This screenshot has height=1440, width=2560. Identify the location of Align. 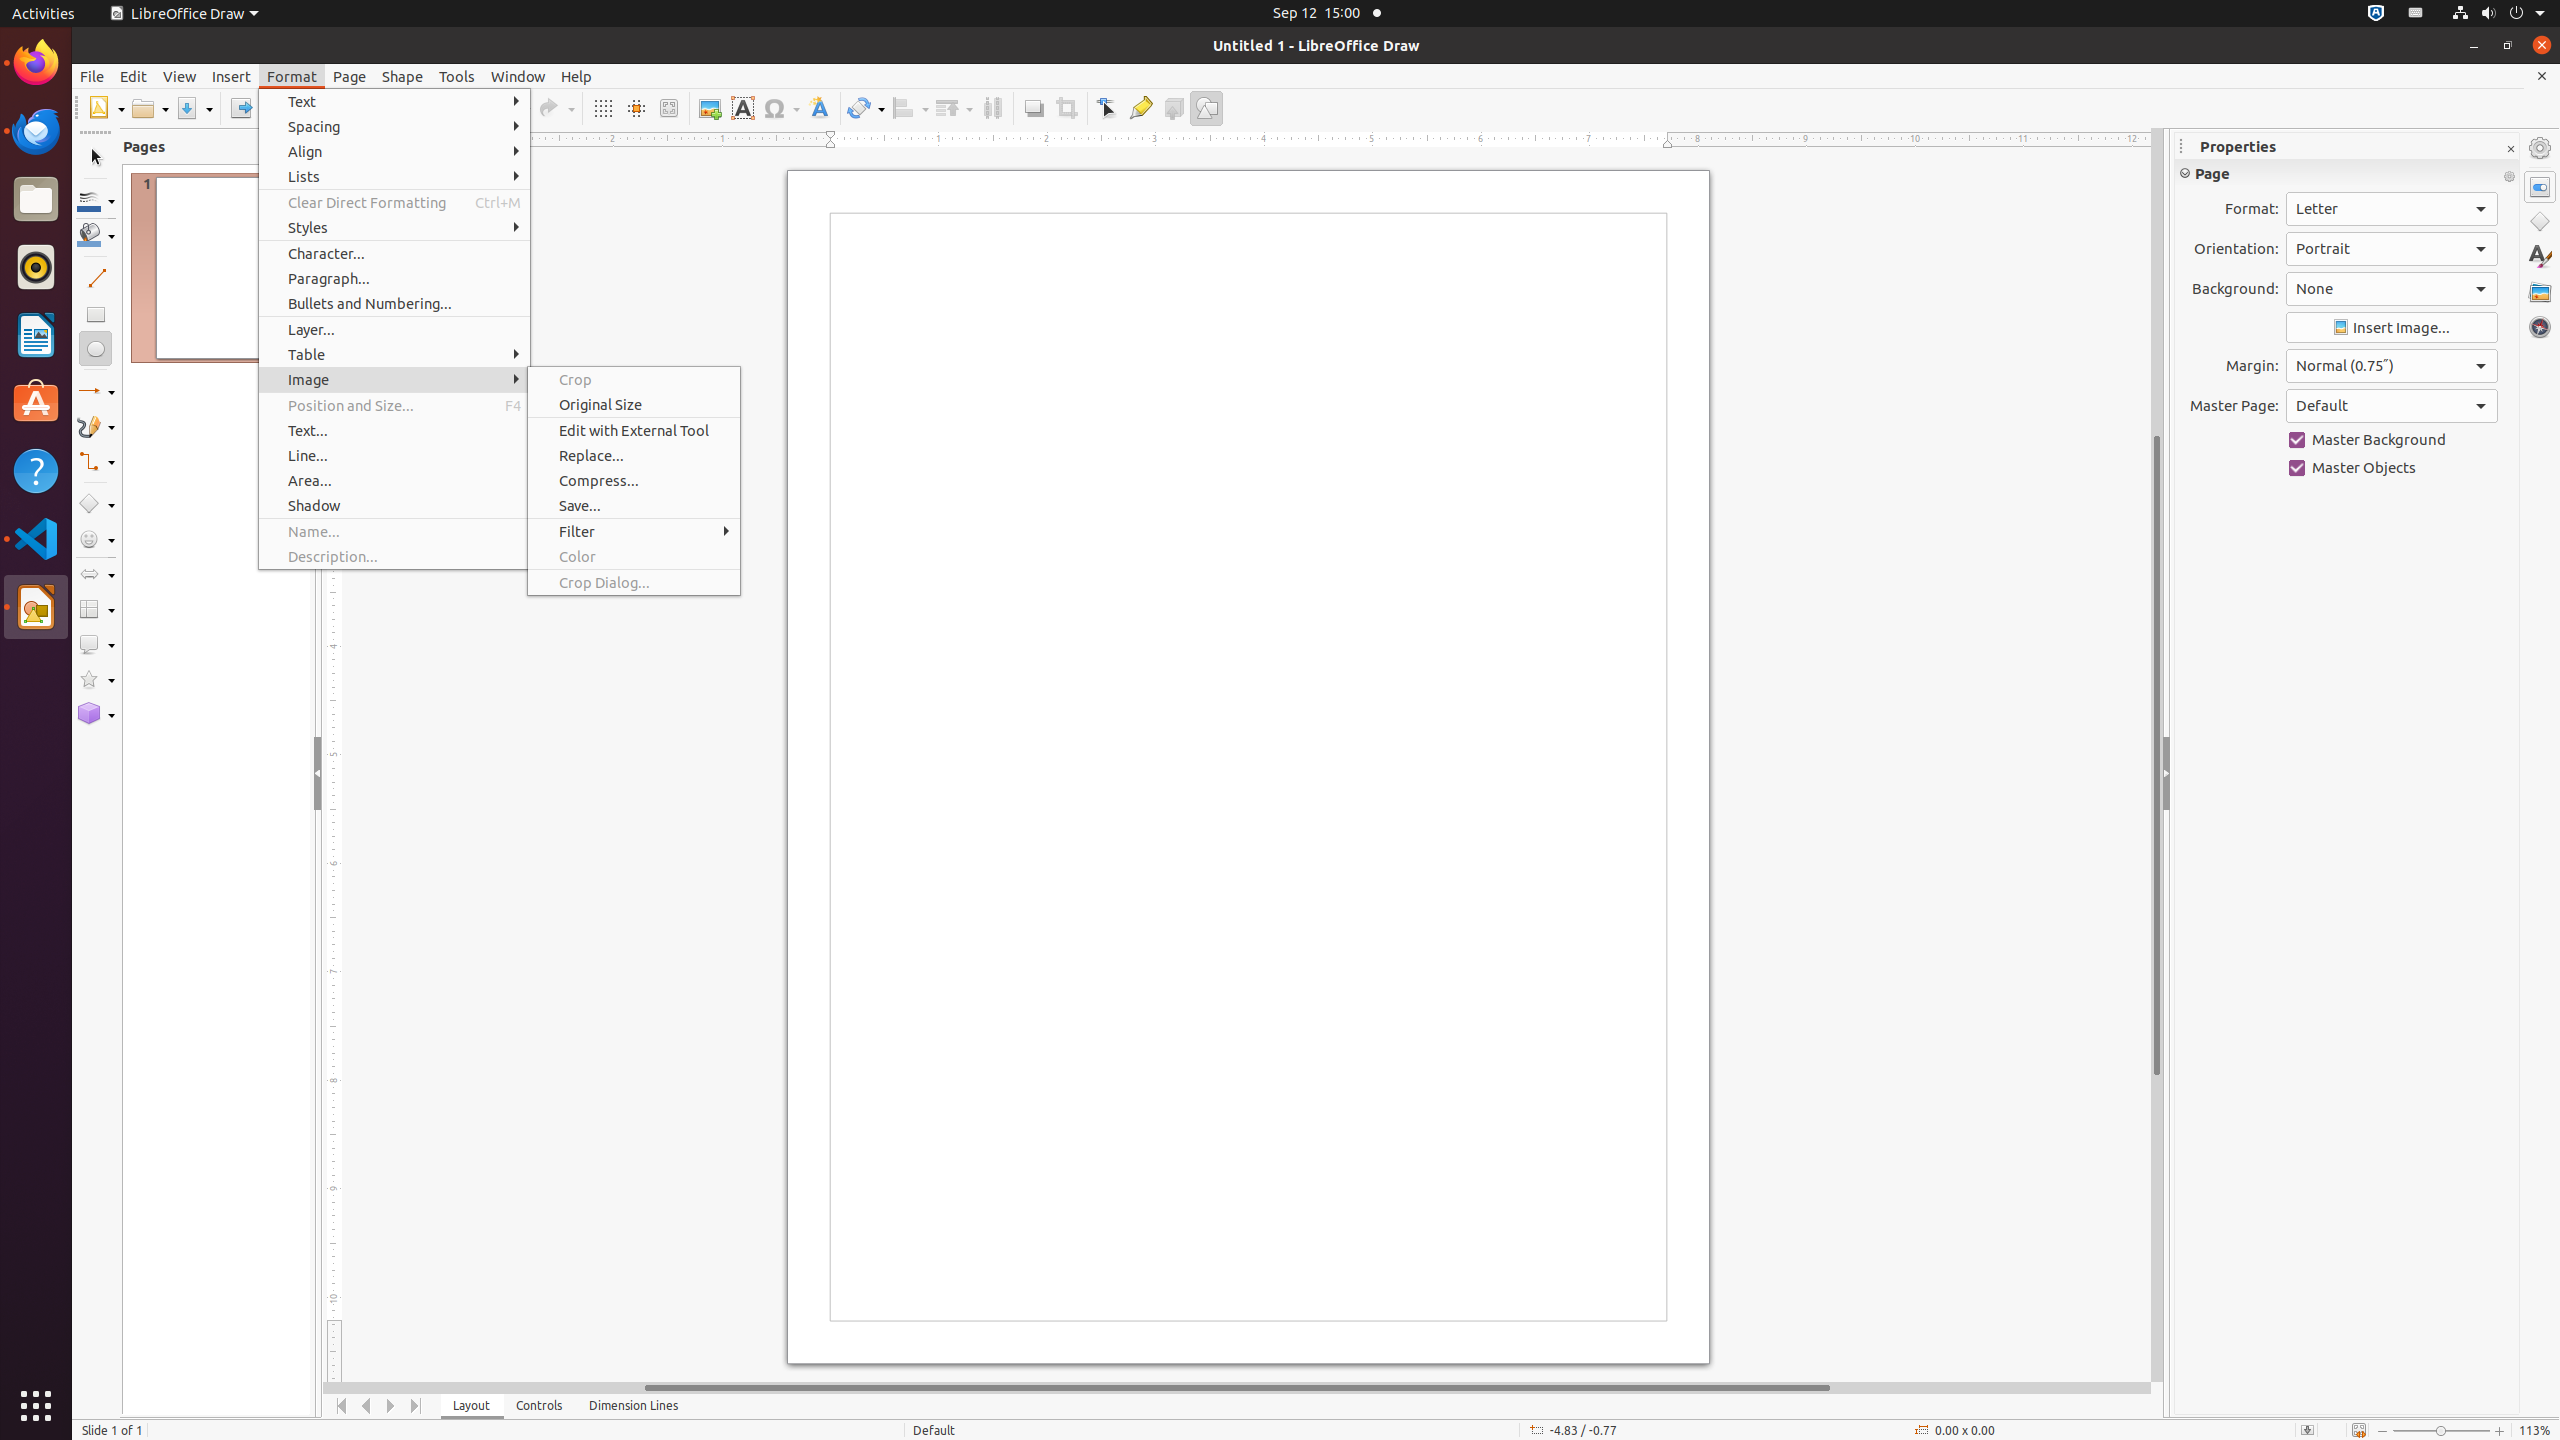
(394, 152).